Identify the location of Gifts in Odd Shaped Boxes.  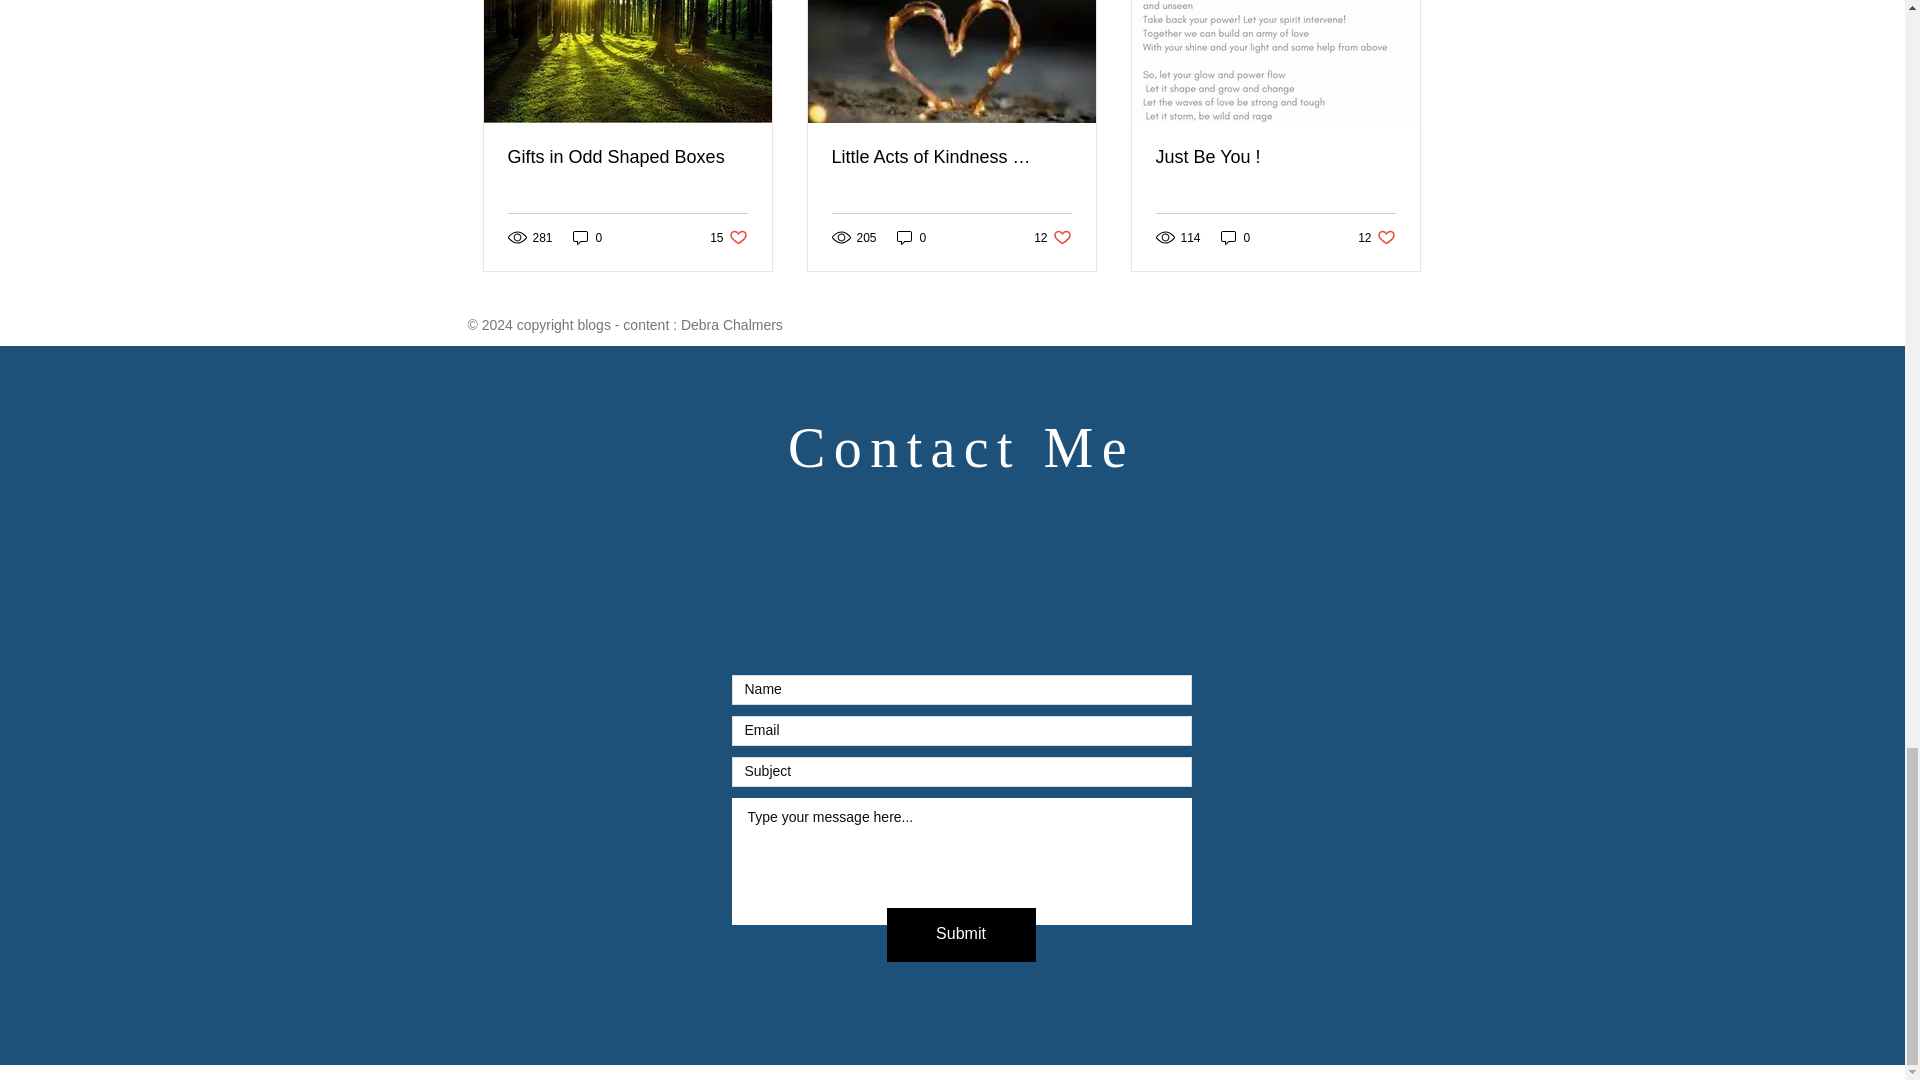
(1236, 237).